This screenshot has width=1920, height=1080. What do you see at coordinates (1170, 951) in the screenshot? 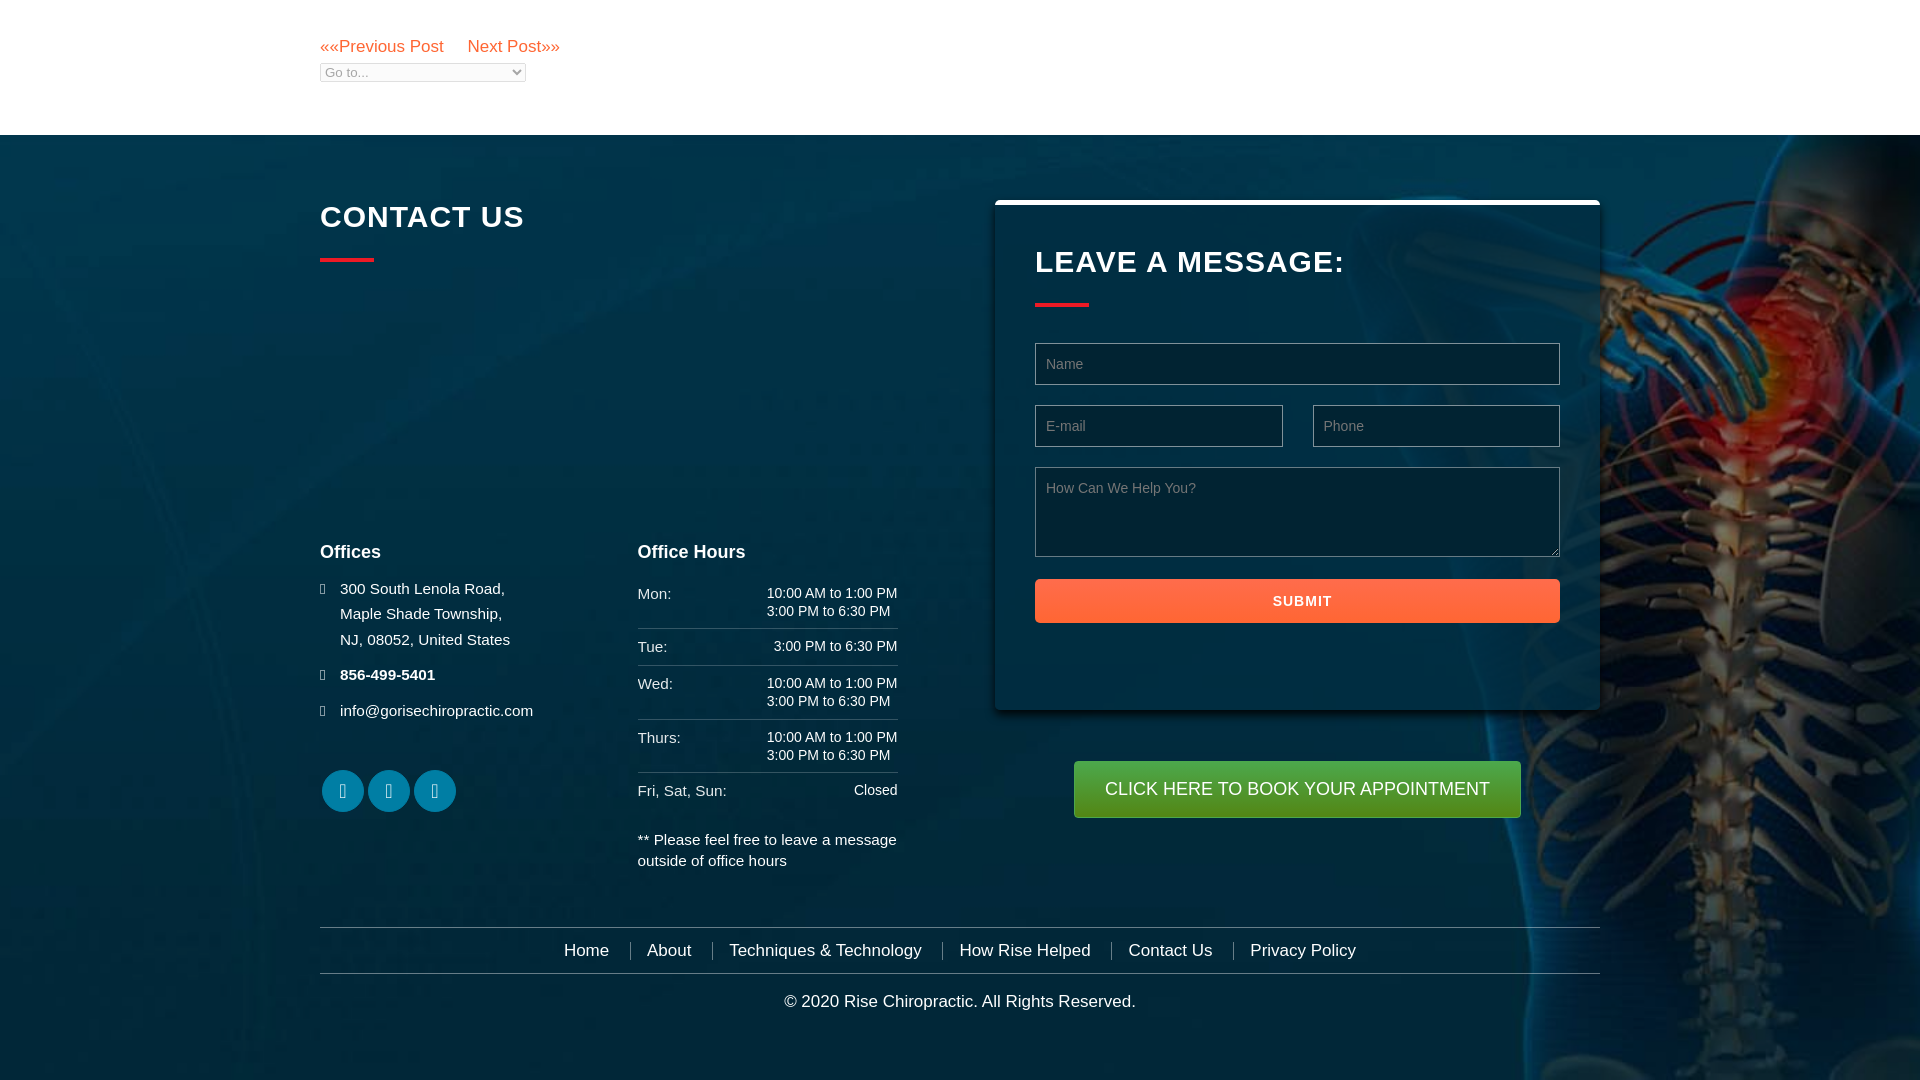
I see `Contact Us` at bounding box center [1170, 951].